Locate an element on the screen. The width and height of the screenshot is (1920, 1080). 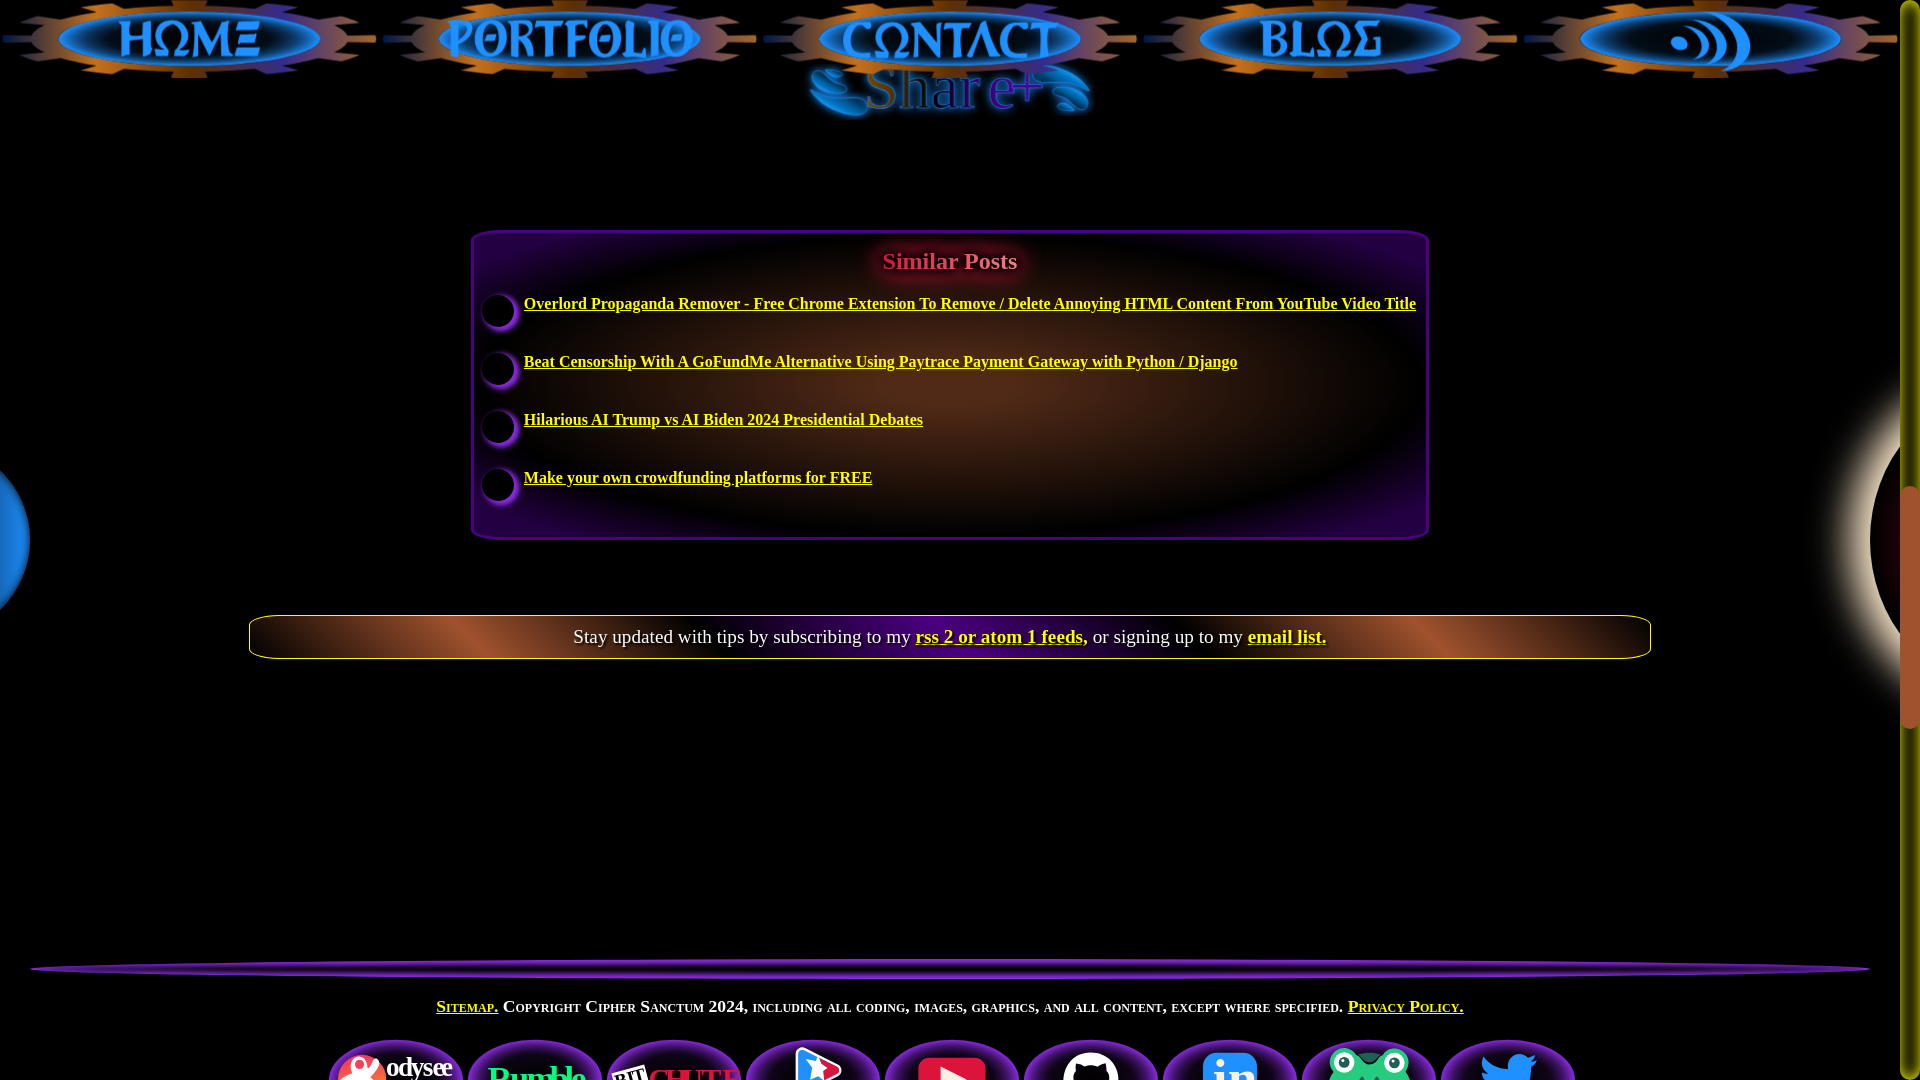
Github Github is located at coordinates (1091, 1057).